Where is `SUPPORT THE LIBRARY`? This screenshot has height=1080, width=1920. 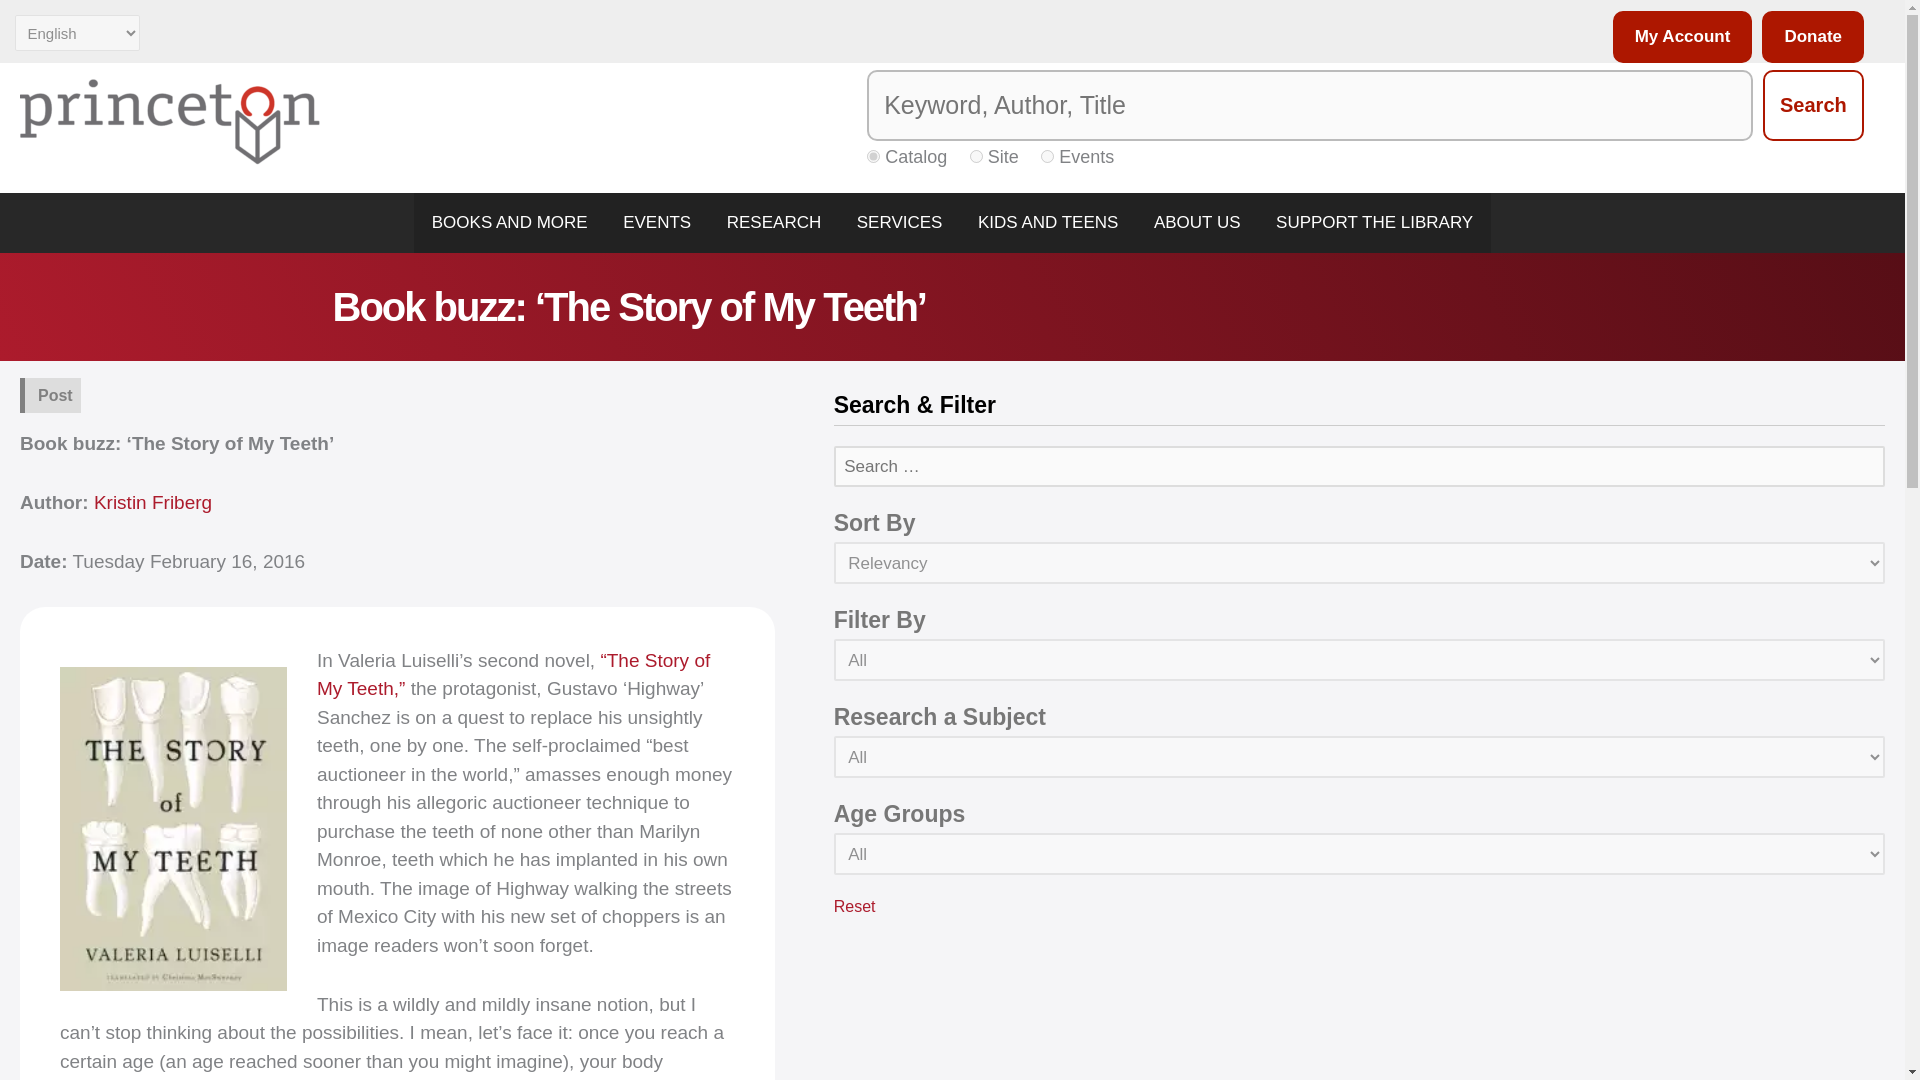 SUPPORT THE LIBRARY is located at coordinates (1374, 222).